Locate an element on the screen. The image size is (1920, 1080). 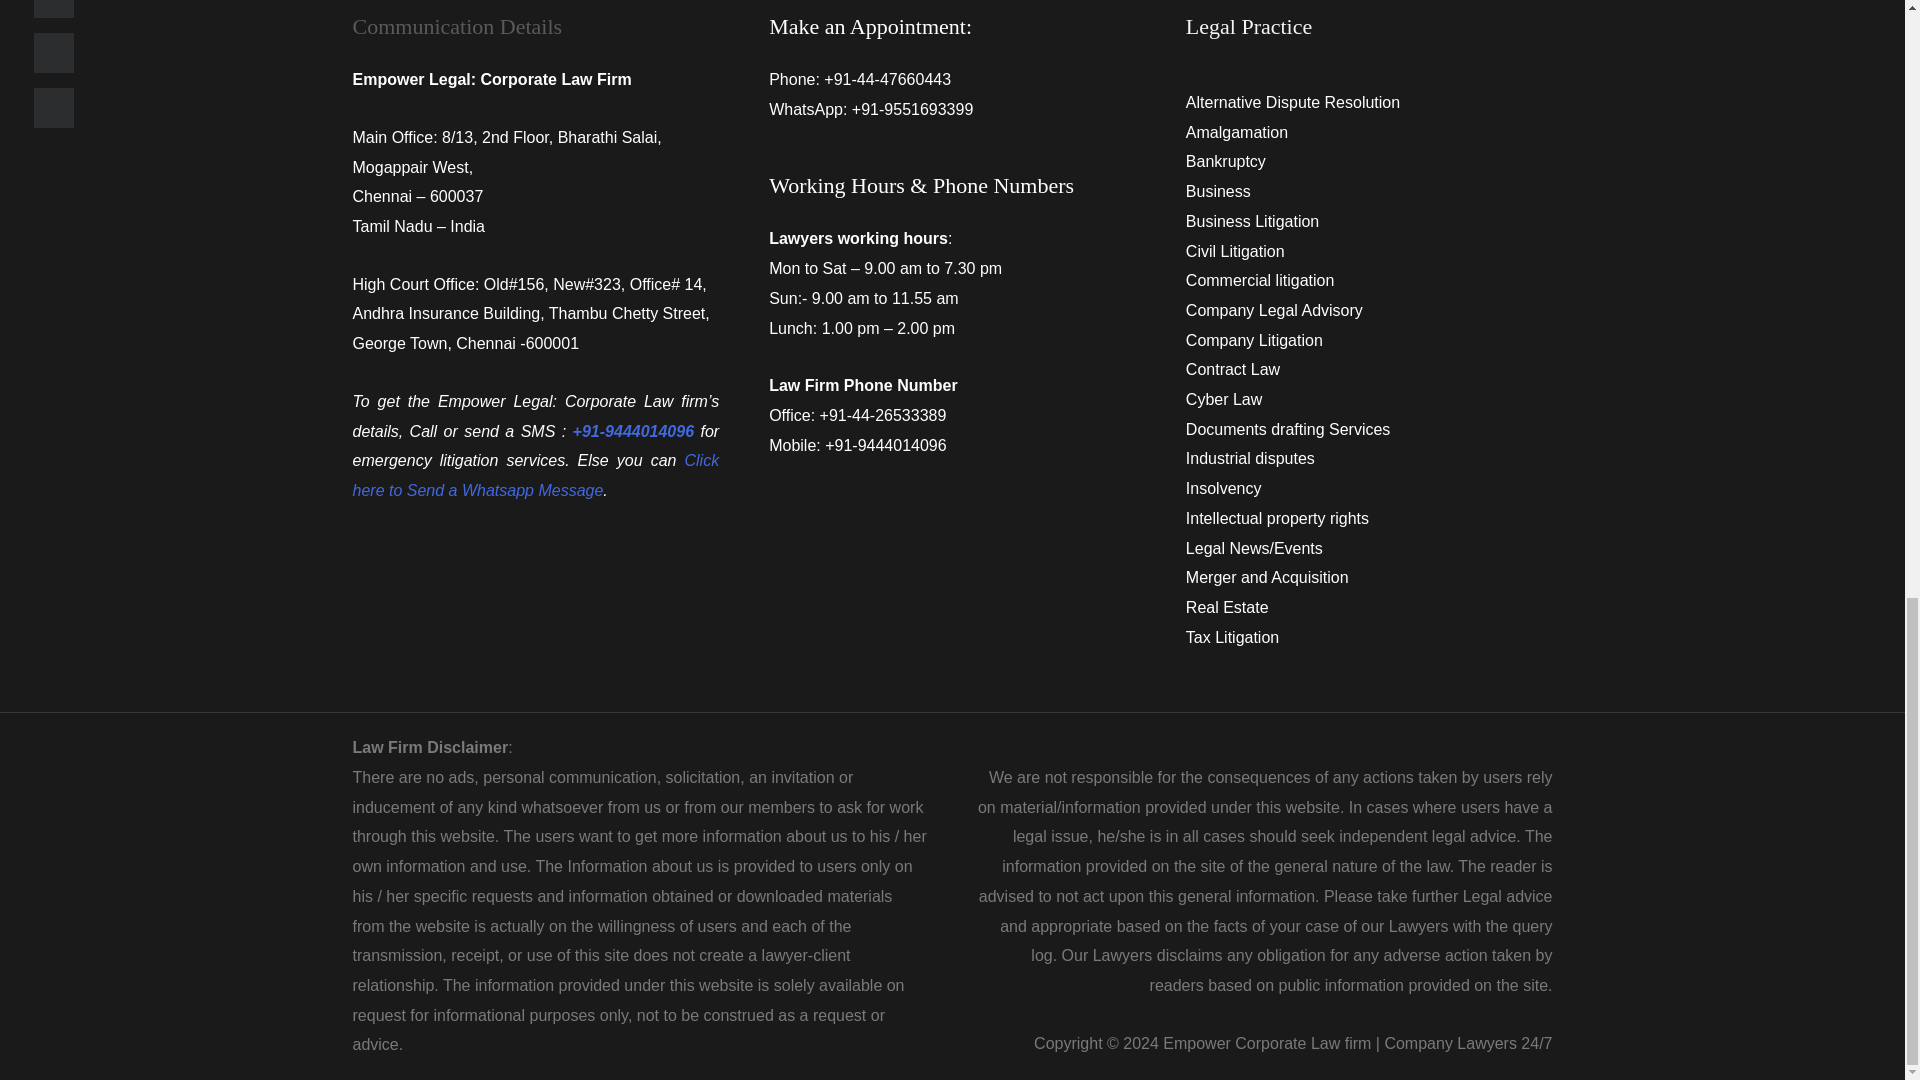
Company Litigation is located at coordinates (1254, 340).